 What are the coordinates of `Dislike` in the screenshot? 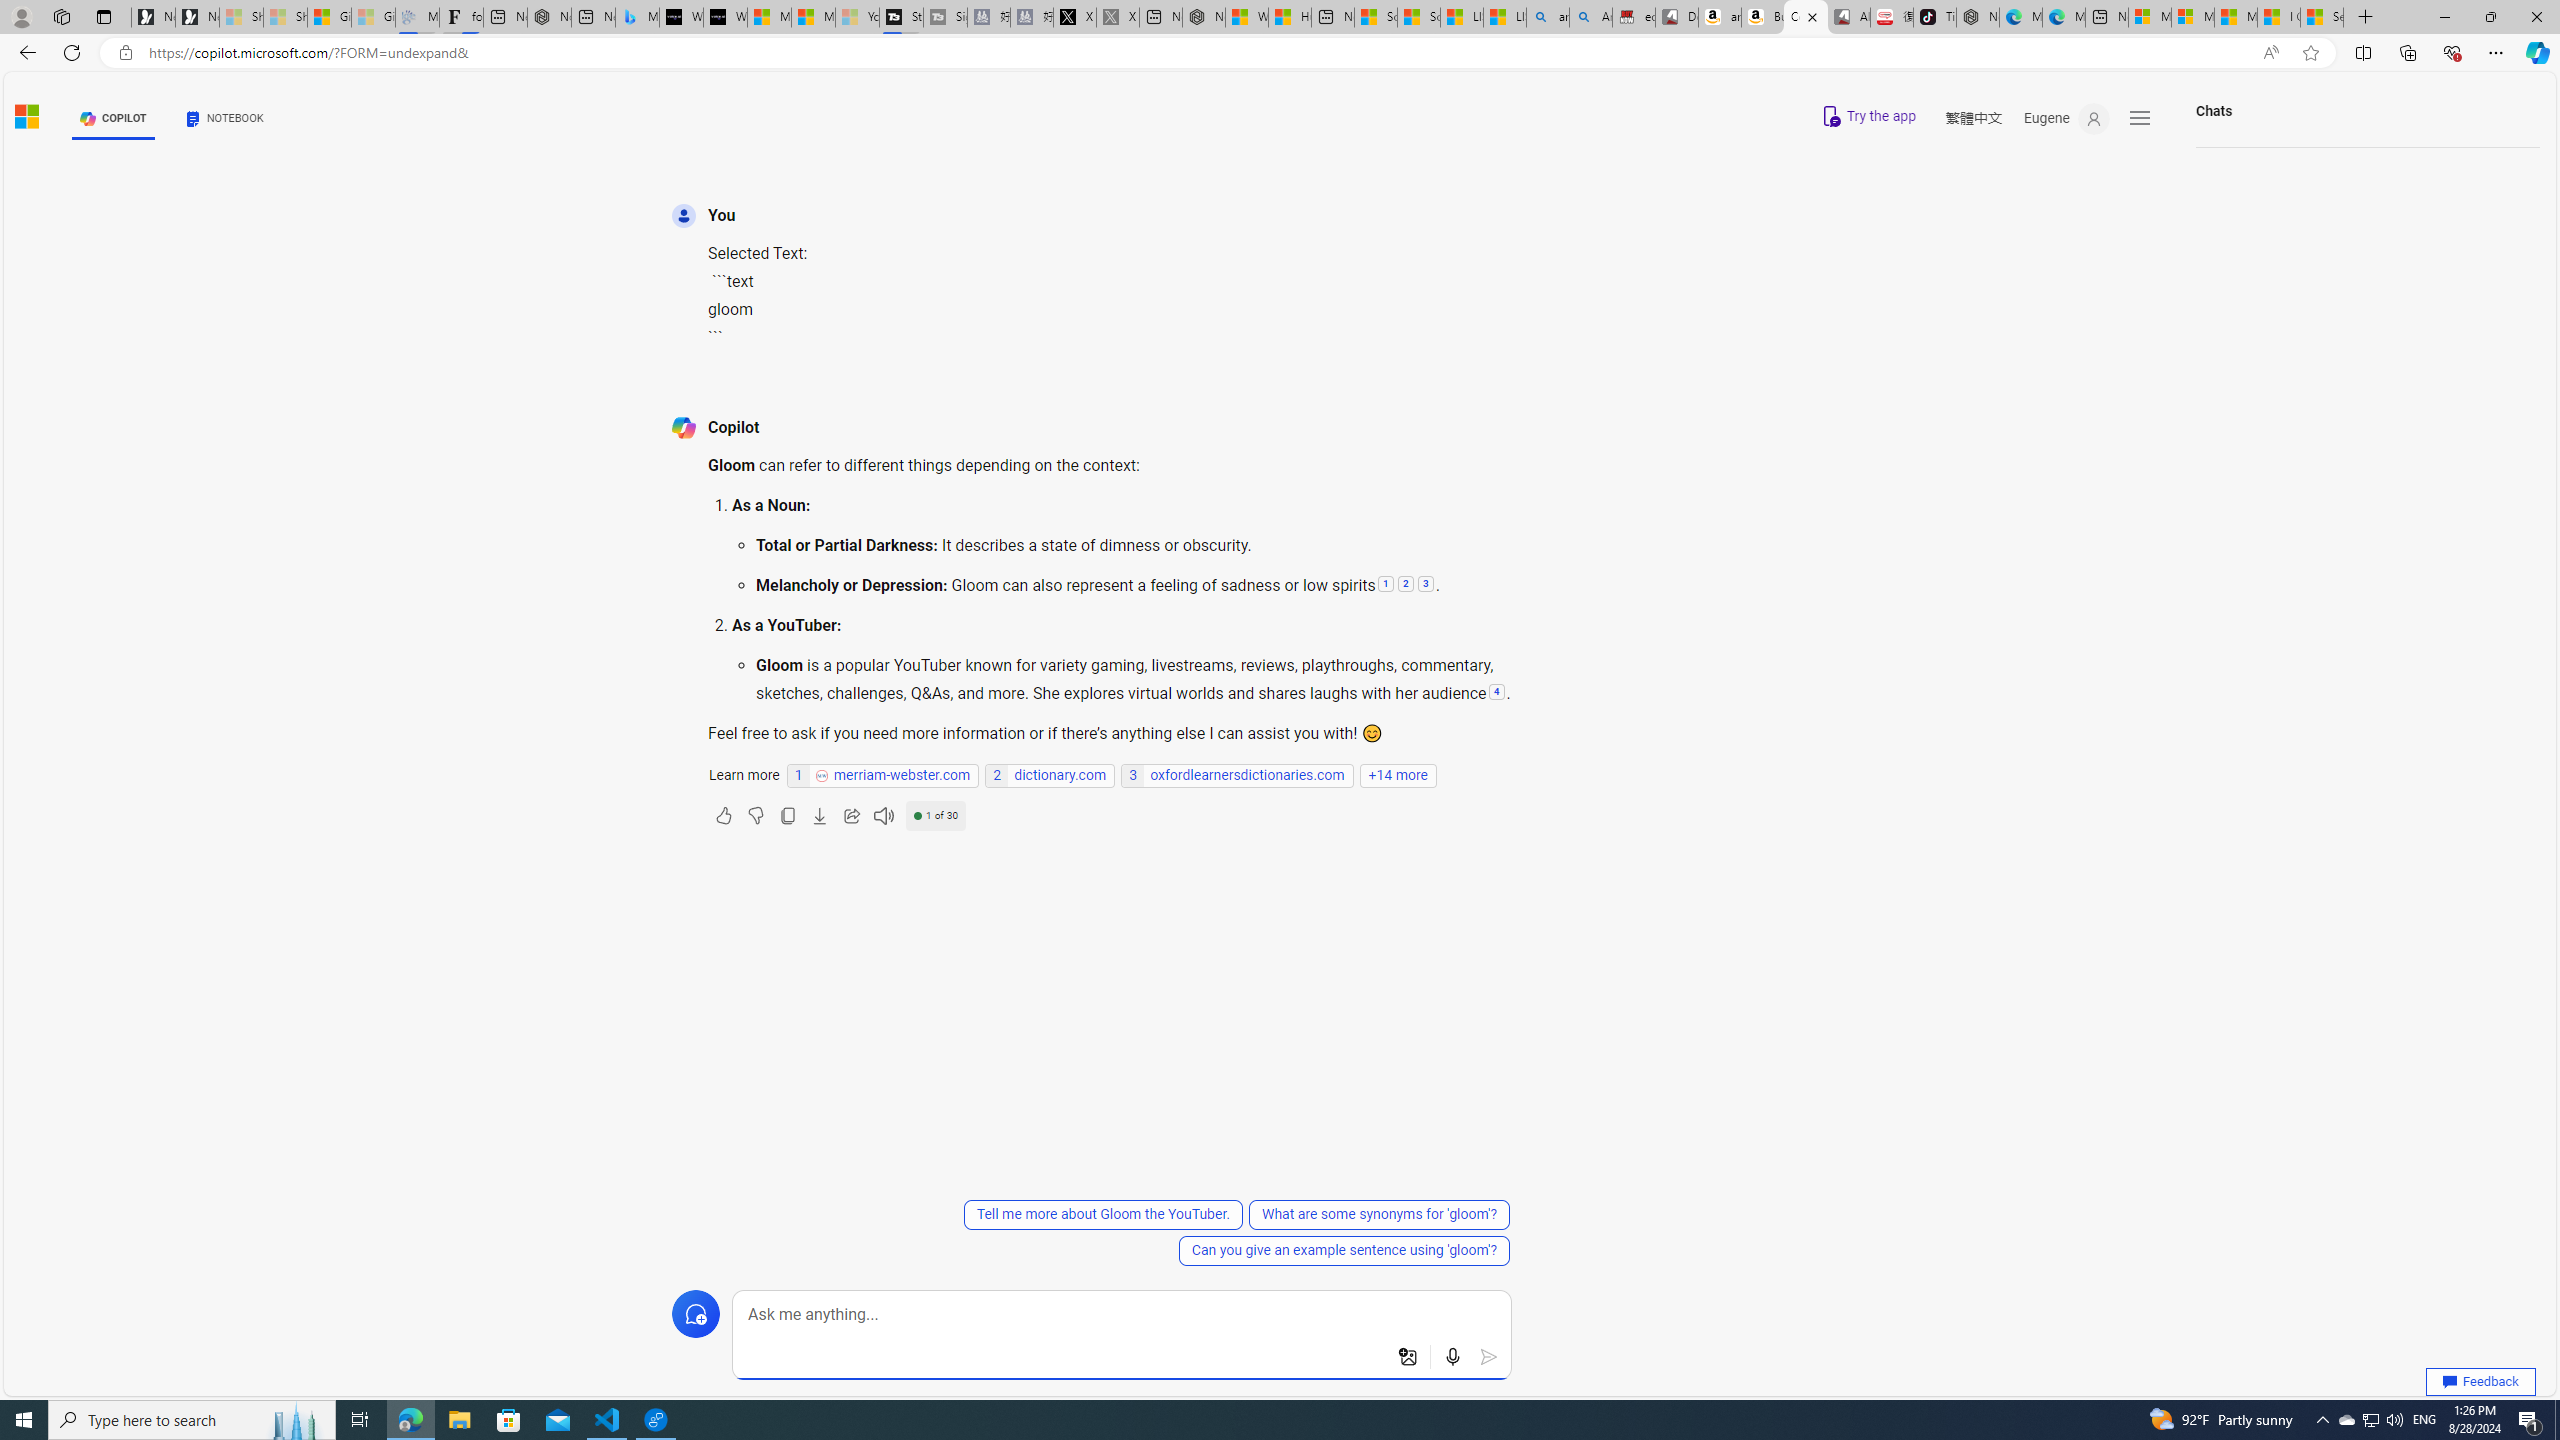 It's located at (756, 816).